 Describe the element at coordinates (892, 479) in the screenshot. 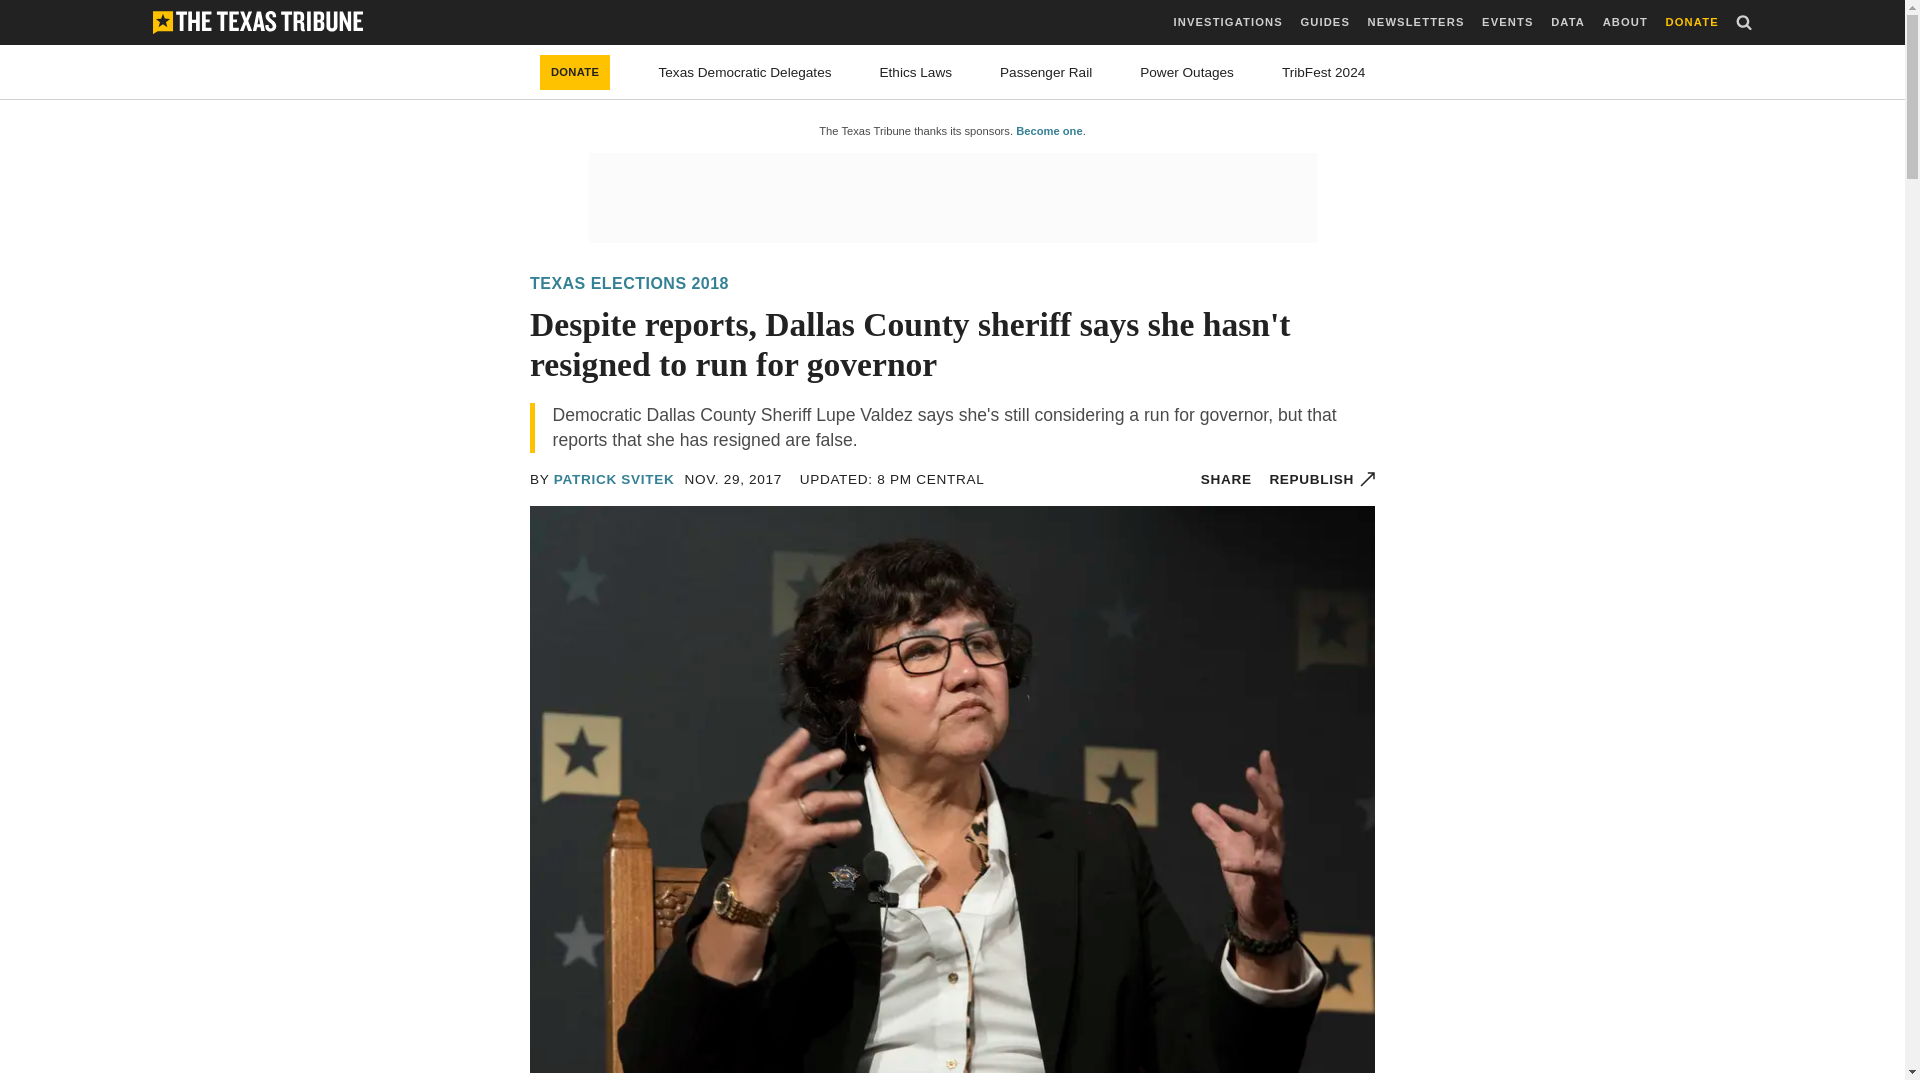

I see `2017-11-29 20:15 CST` at that location.